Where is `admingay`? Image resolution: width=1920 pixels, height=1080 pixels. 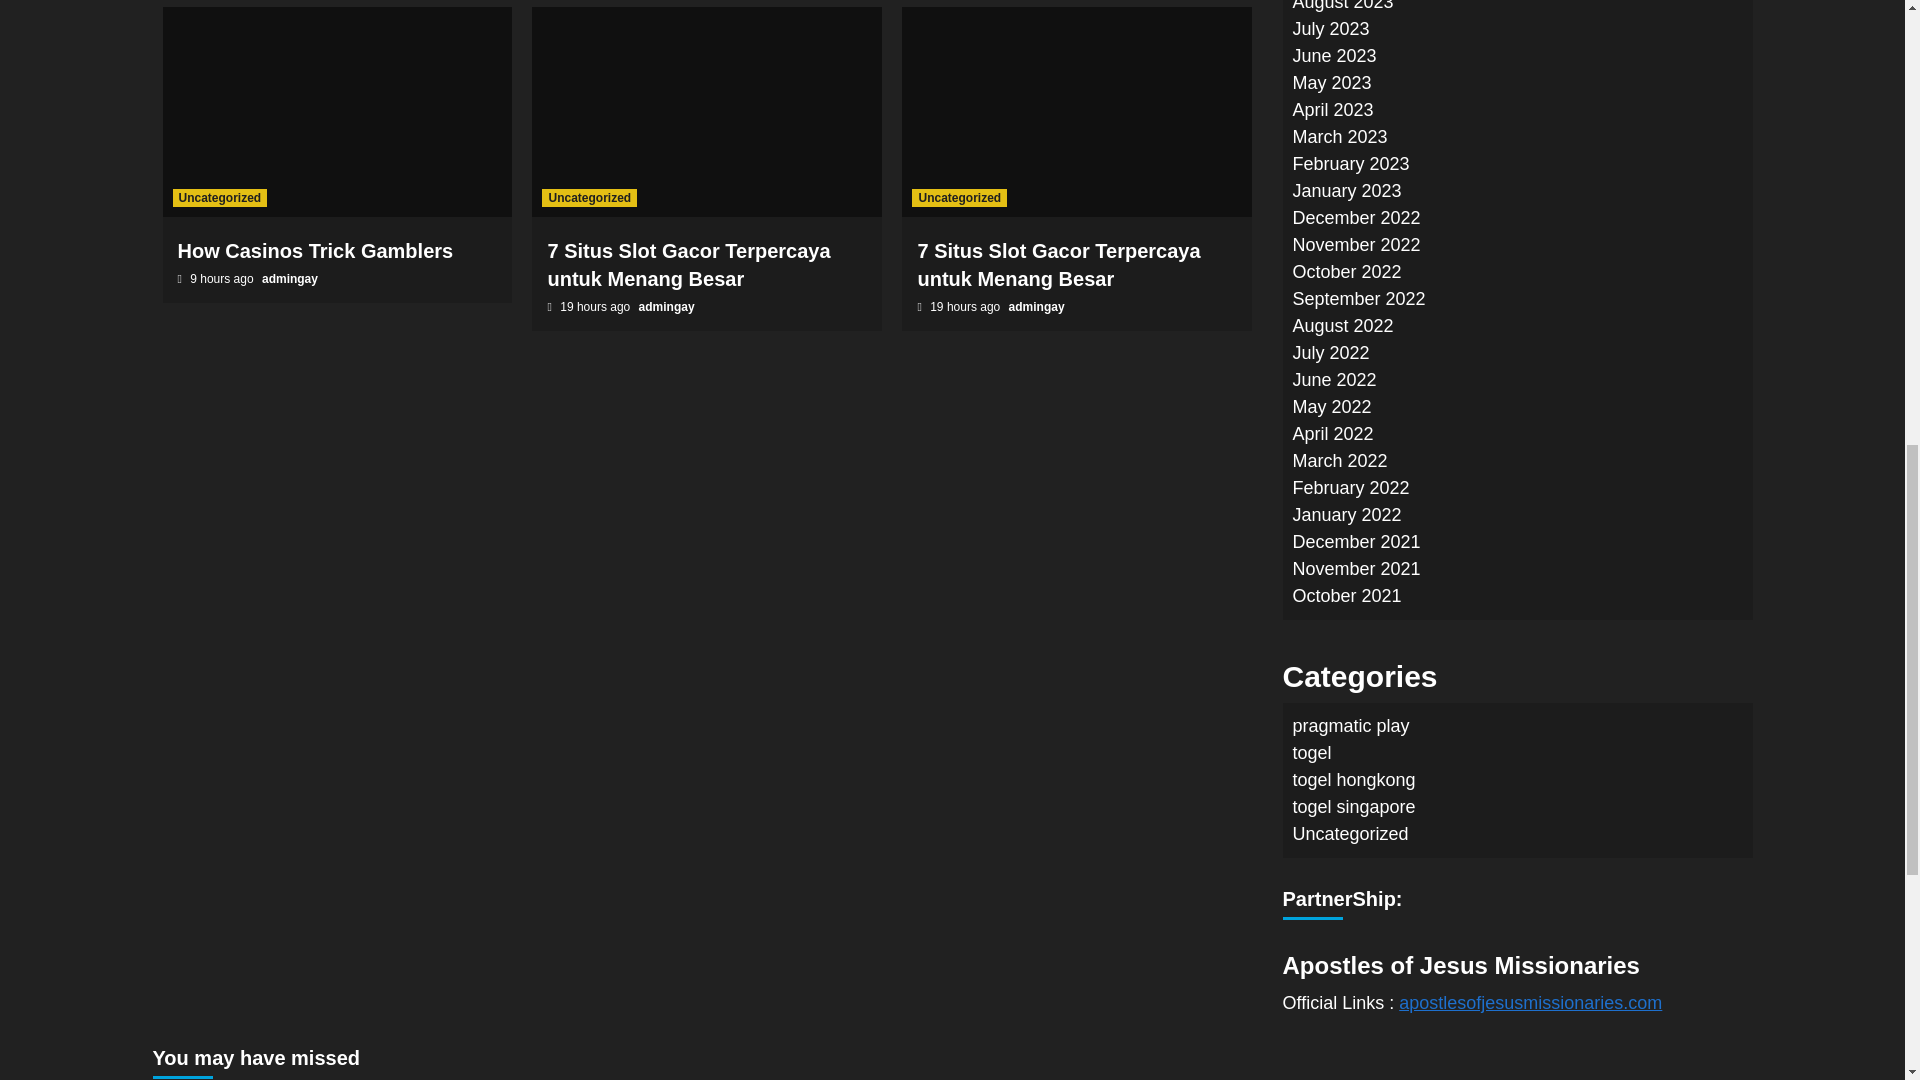
admingay is located at coordinates (1037, 307).